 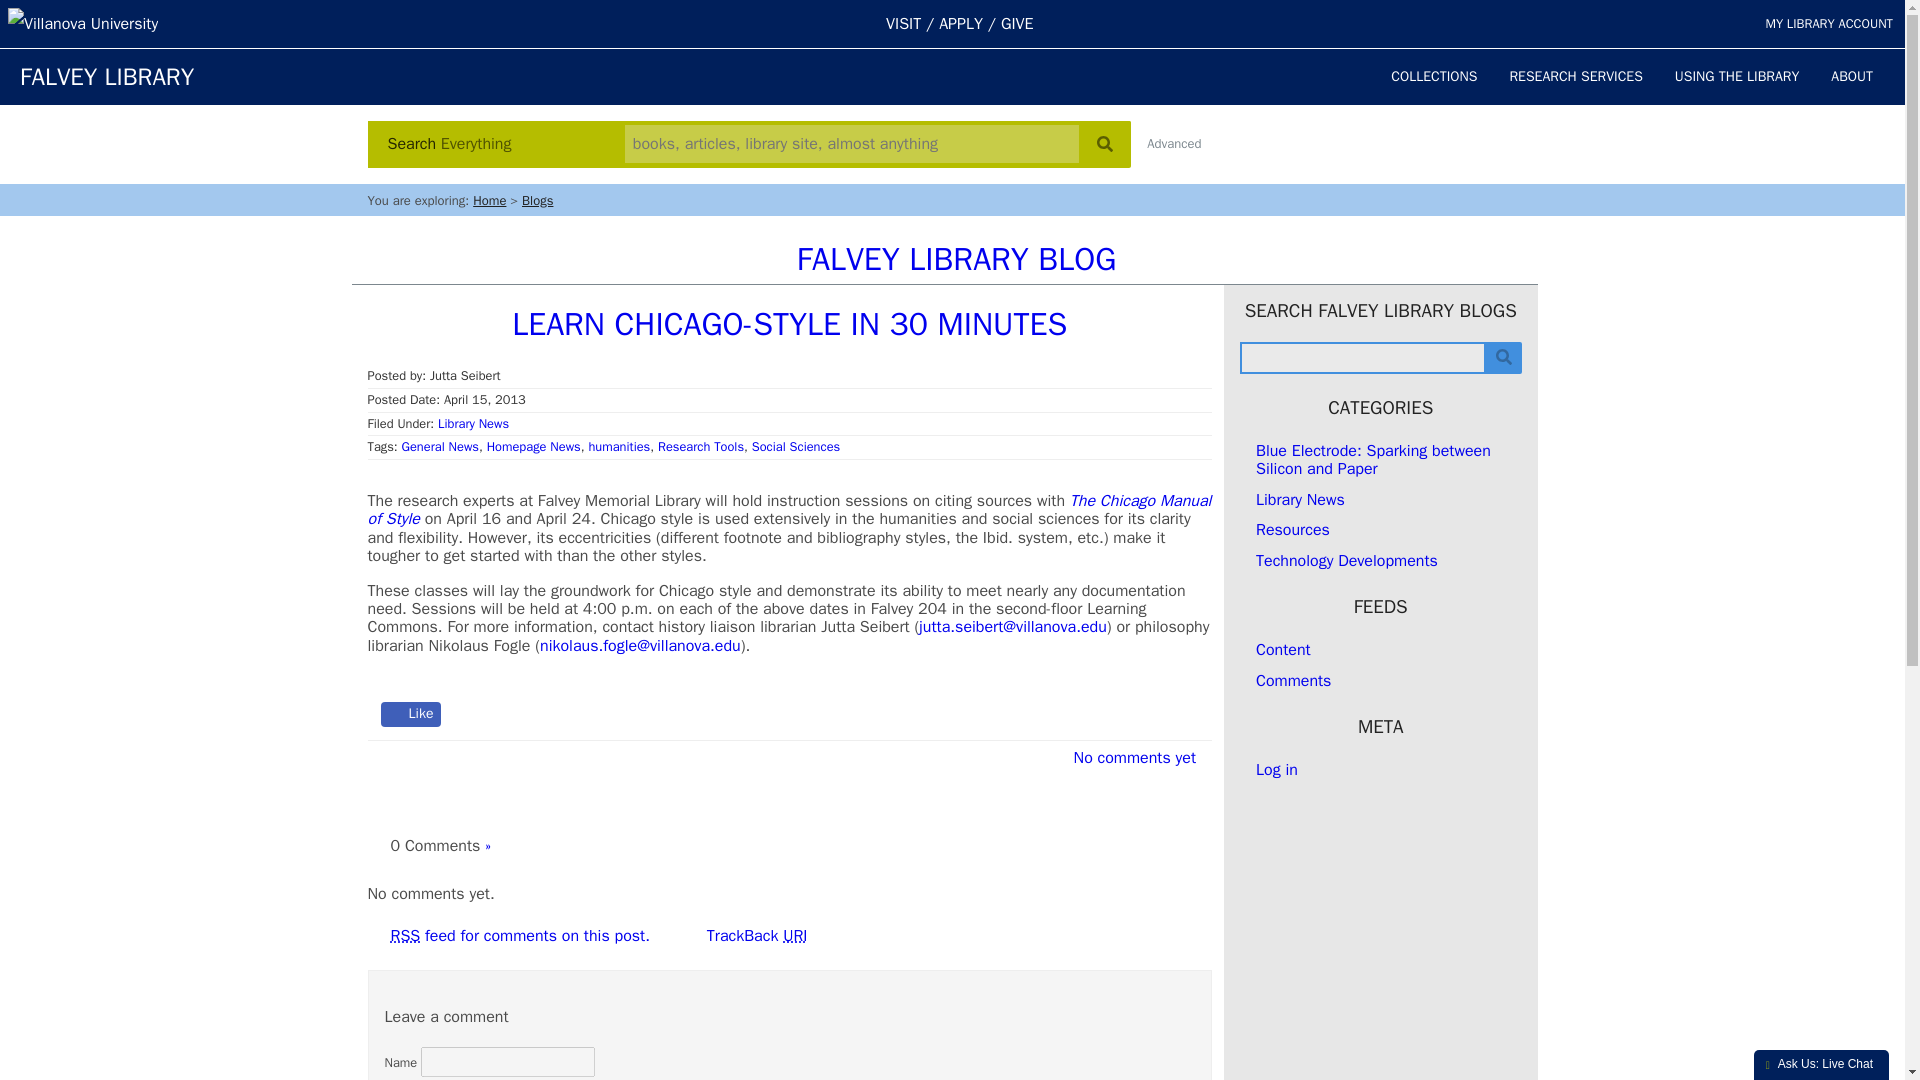 I want to click on VISIT, so click(x=903, y=24).